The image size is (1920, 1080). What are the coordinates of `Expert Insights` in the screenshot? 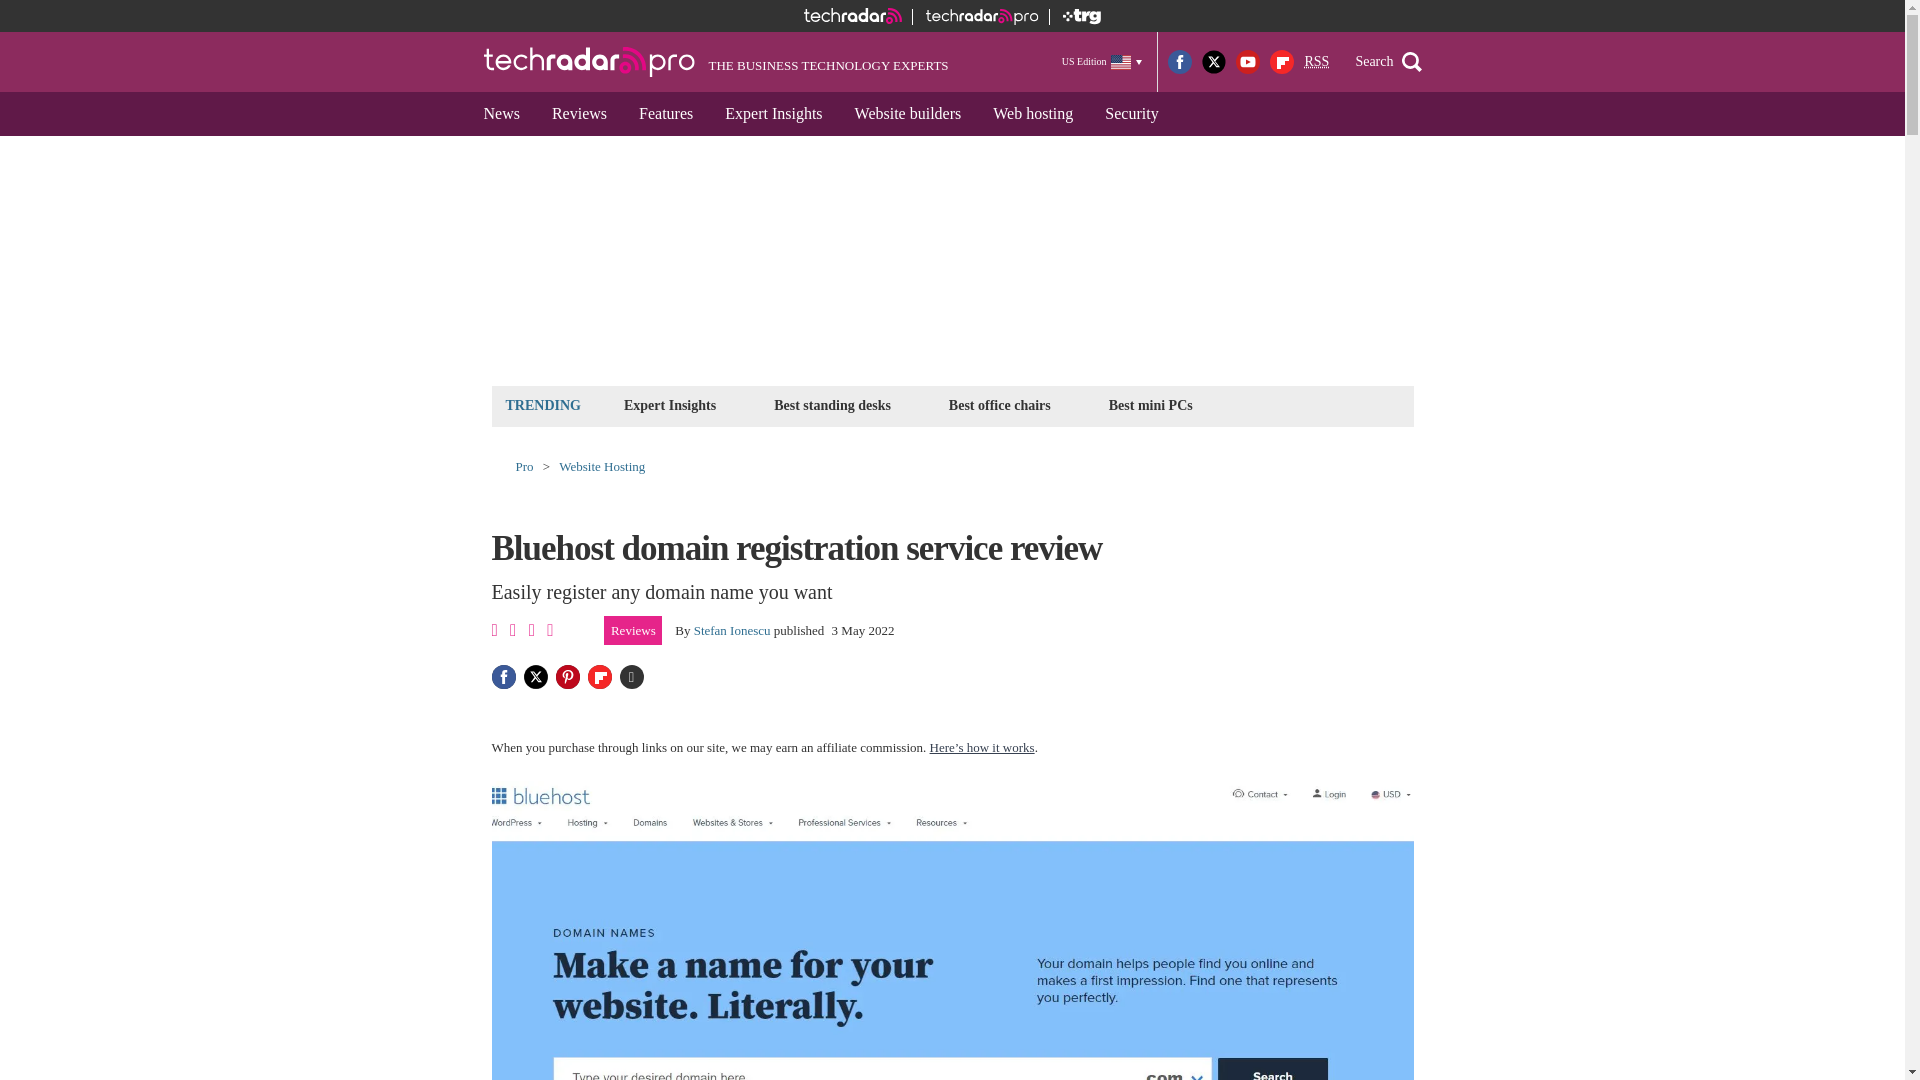 It's located at (772, 114).